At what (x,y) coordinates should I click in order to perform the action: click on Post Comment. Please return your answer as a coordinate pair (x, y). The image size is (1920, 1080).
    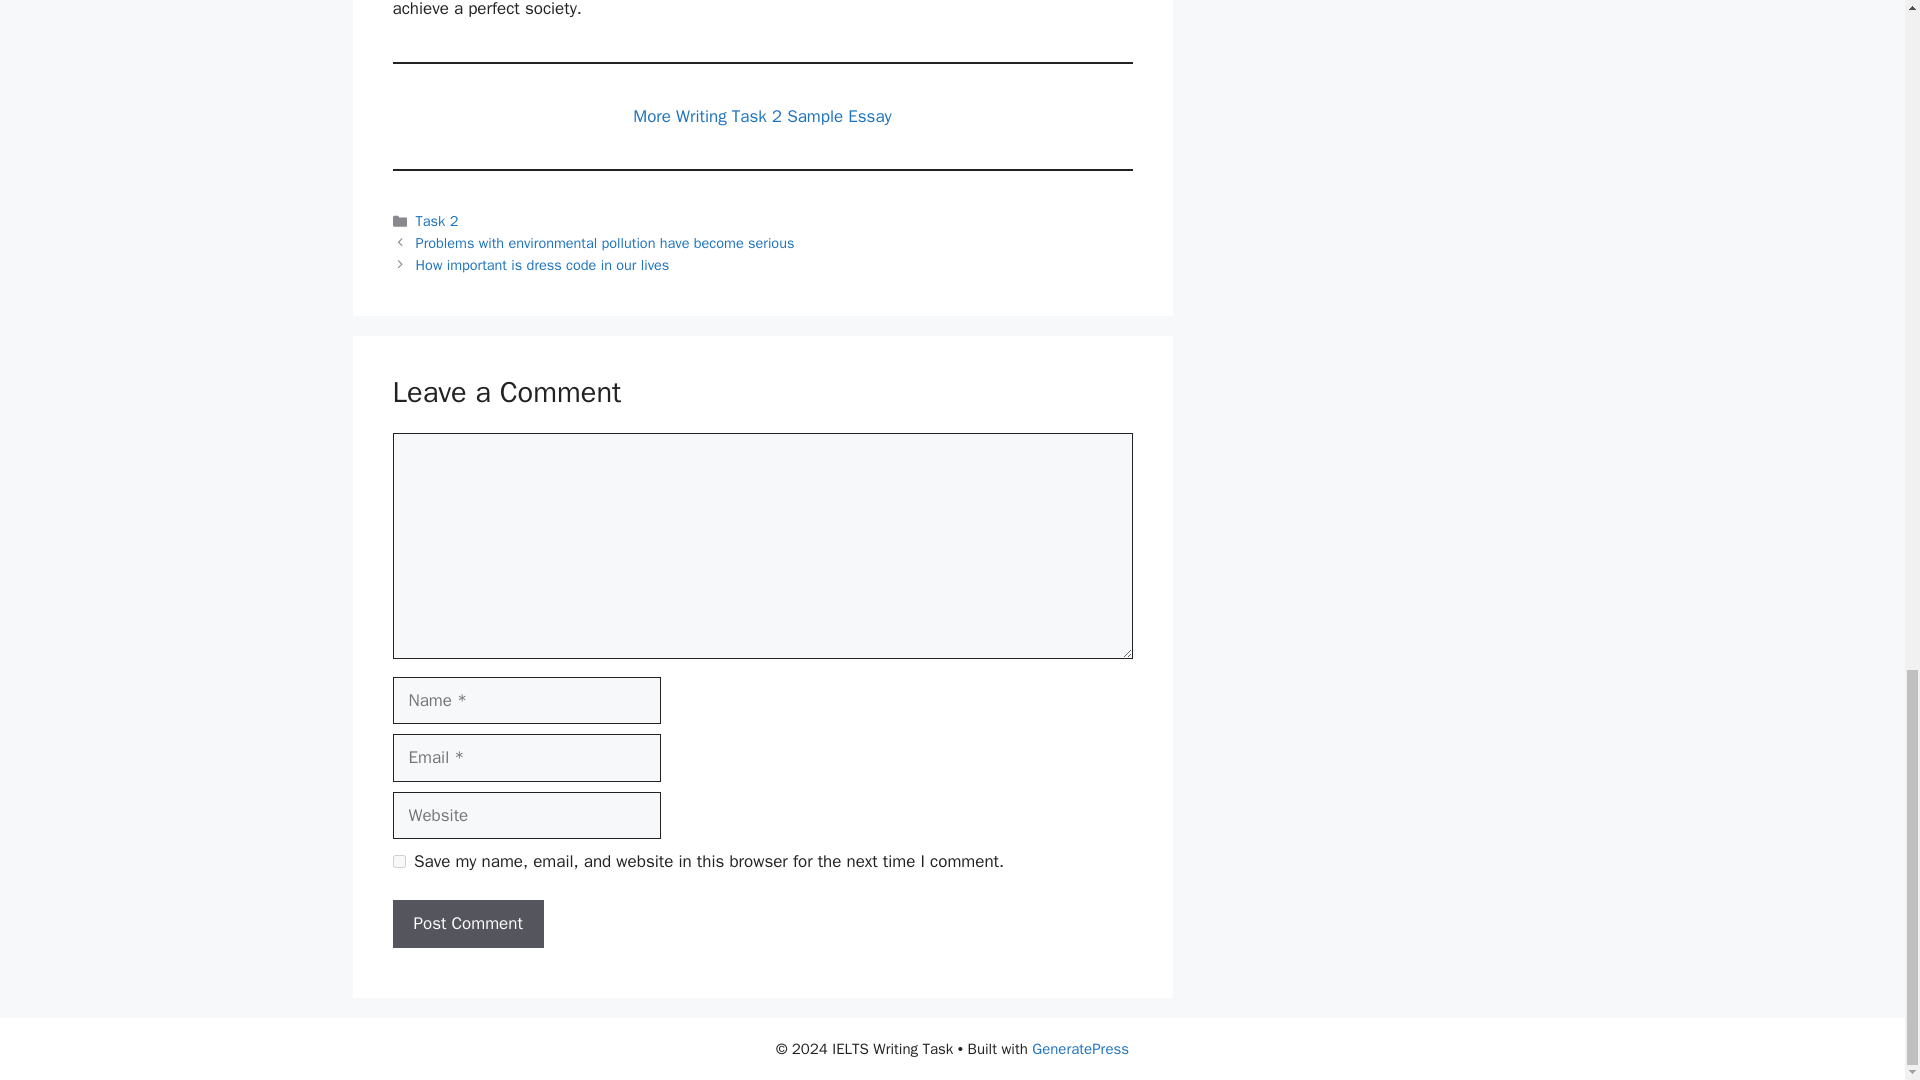
    Looking at the image, I should click on (467, 924).